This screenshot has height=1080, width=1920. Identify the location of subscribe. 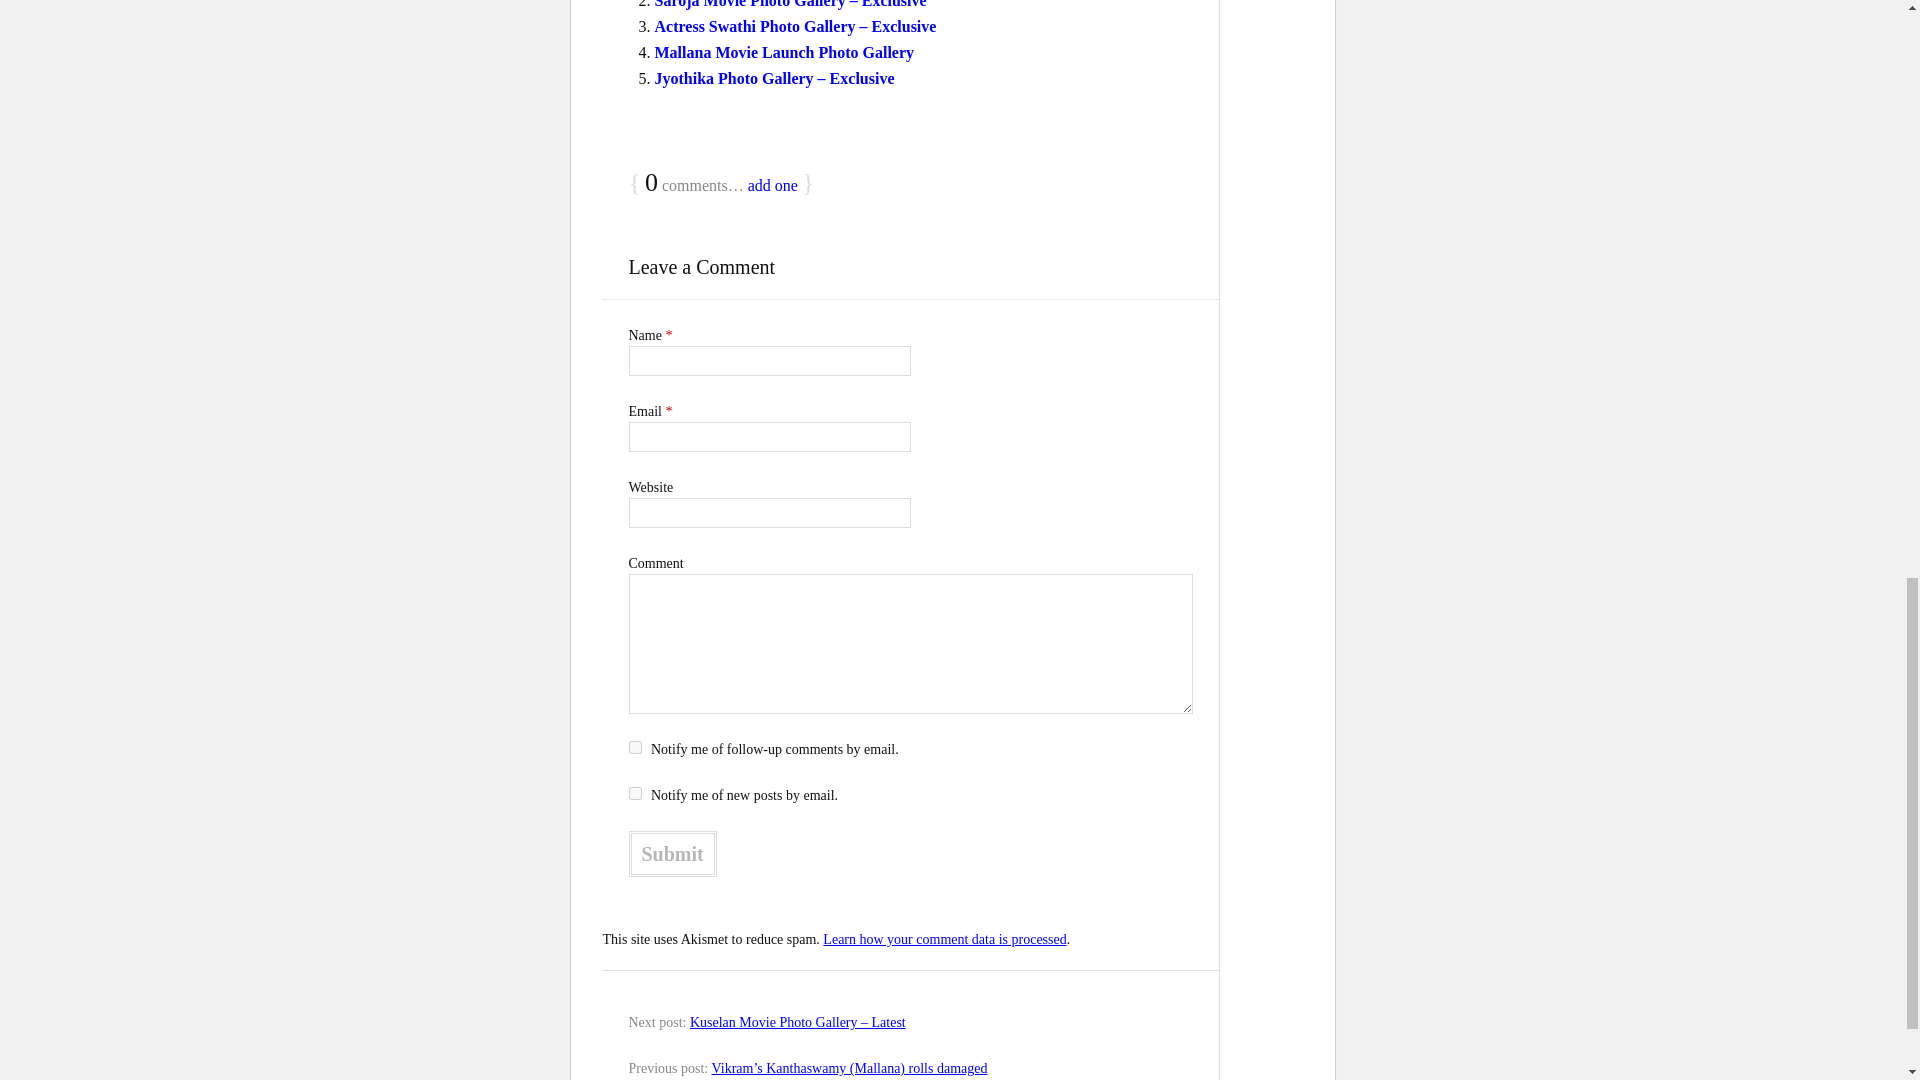
(634, 794).